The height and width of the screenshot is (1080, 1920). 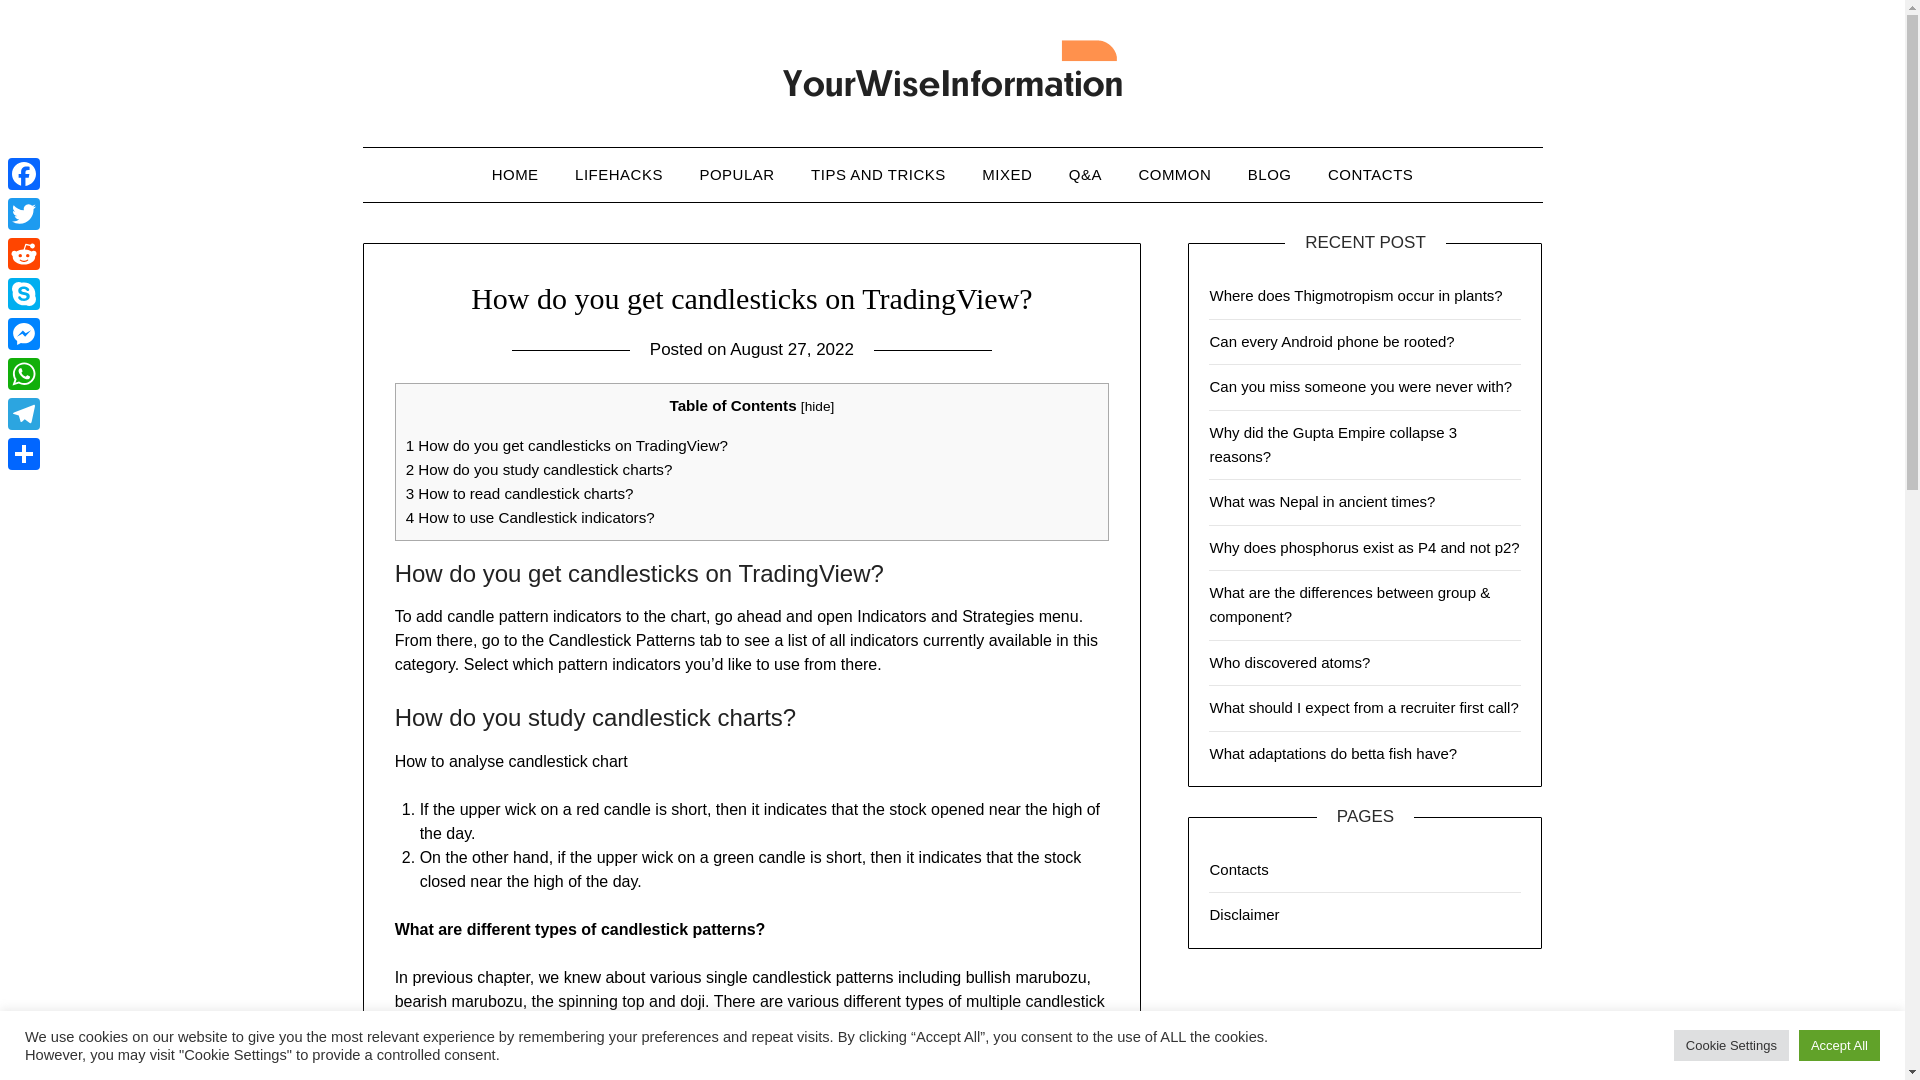 I want to click on MIXED, so click(x=1006, y=174).